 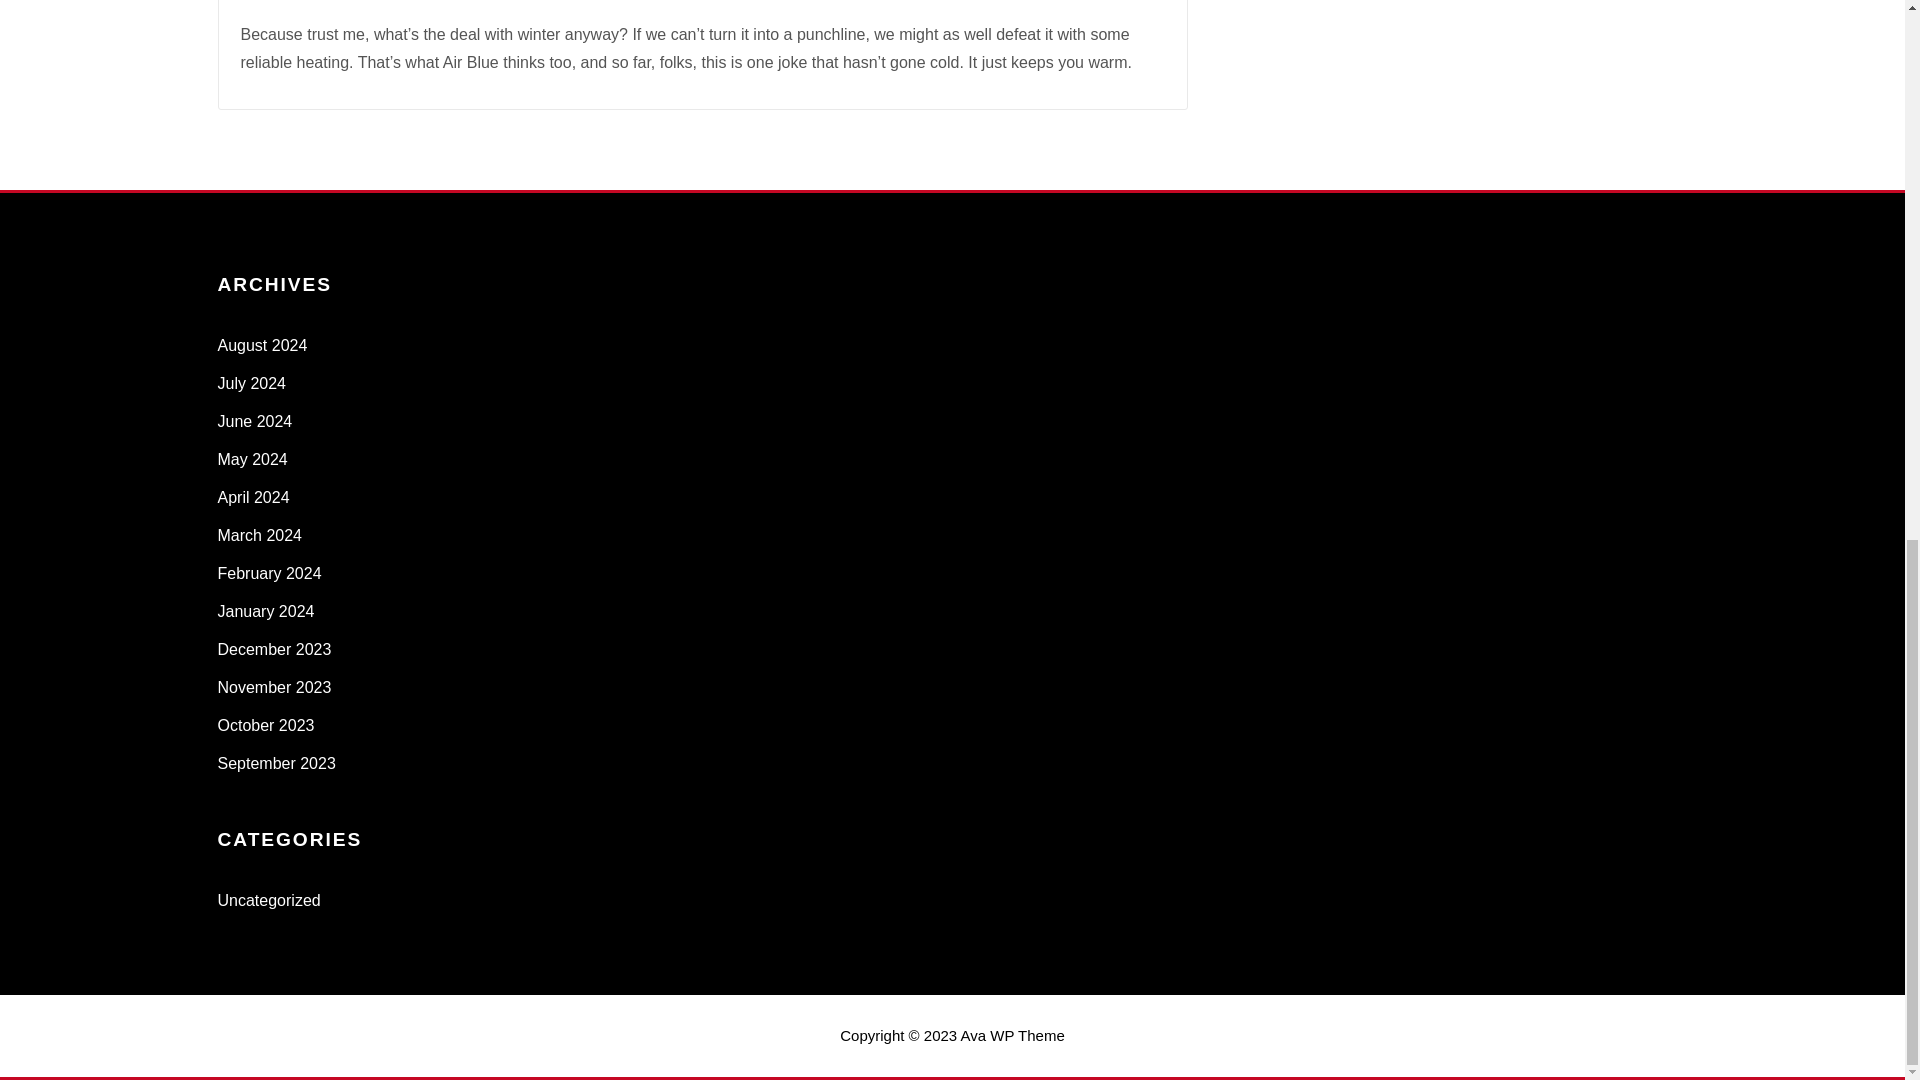 I want to click on June 2024, so click(x=256, y=420).